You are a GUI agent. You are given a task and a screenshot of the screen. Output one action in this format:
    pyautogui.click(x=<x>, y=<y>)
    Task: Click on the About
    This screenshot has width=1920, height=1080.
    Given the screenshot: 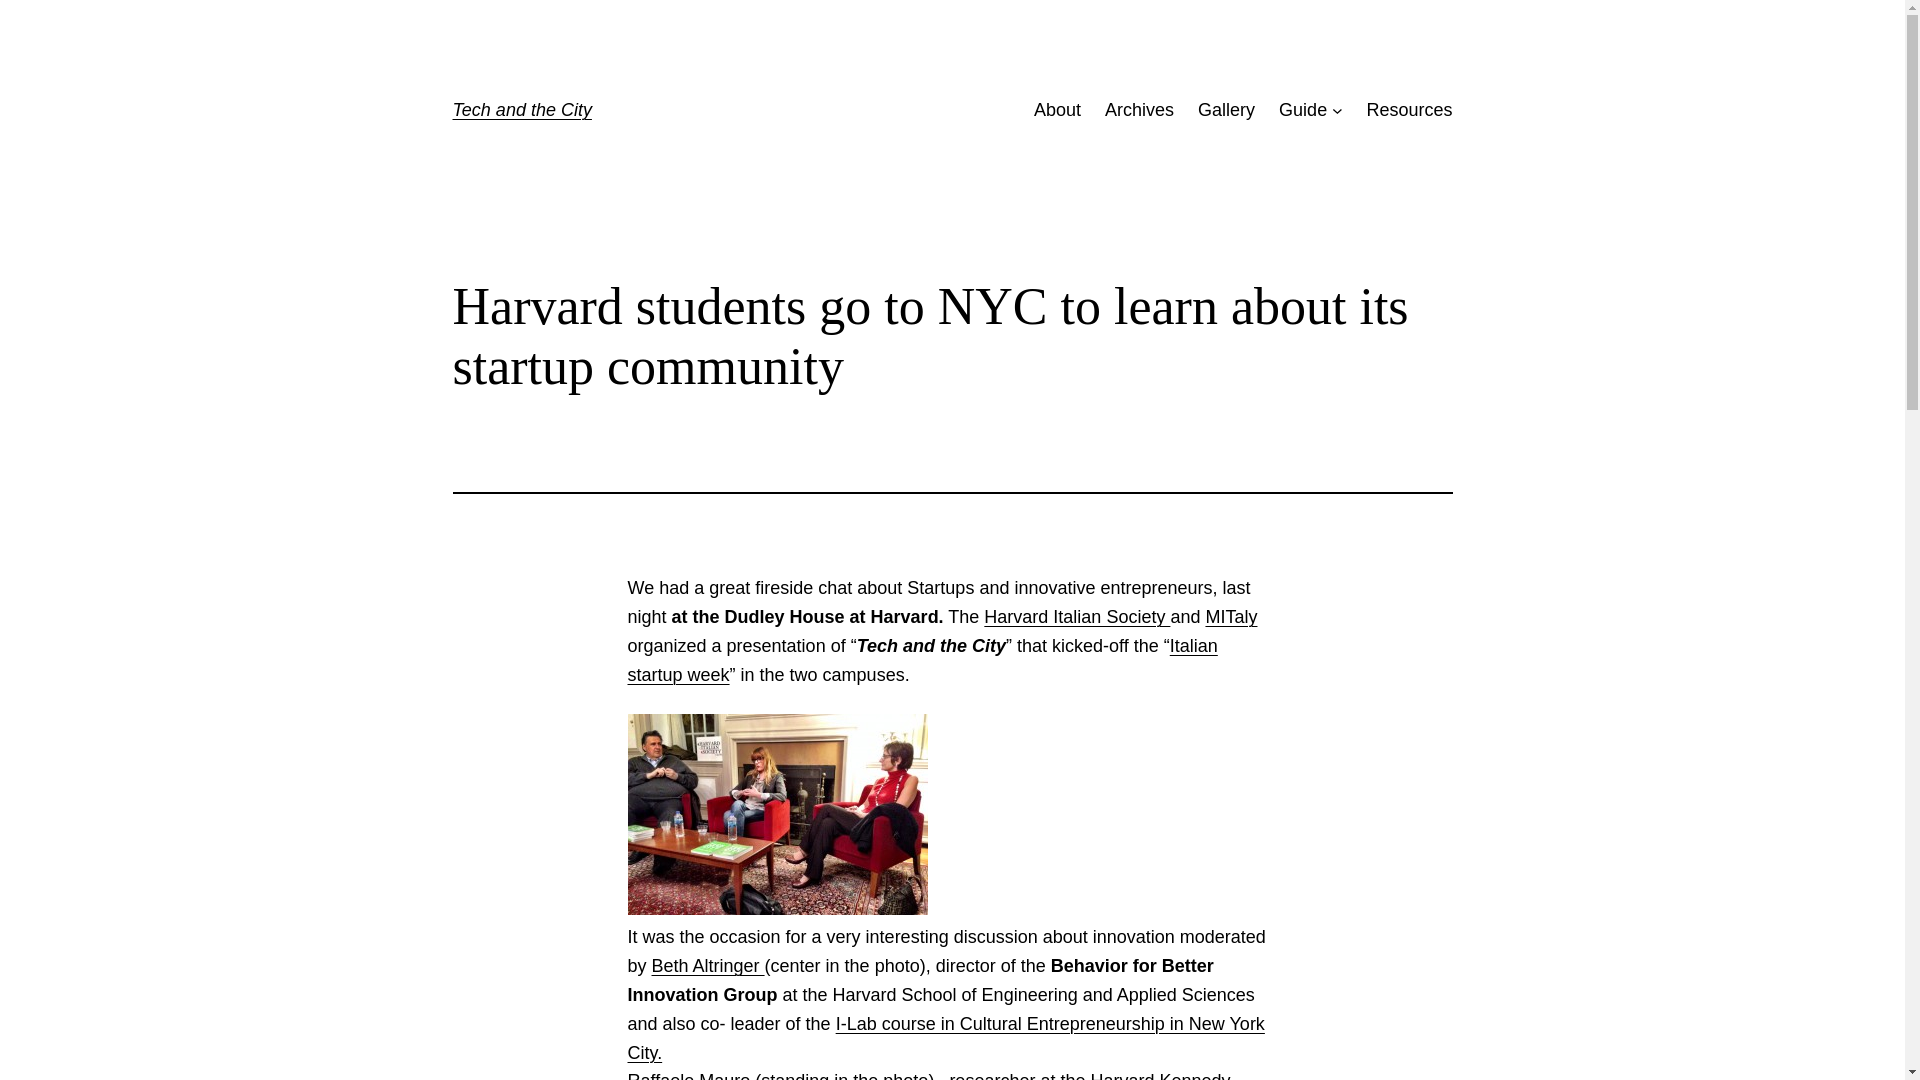 What is the action you would take?
    pyautogui.click(x=1057, y=110)
    